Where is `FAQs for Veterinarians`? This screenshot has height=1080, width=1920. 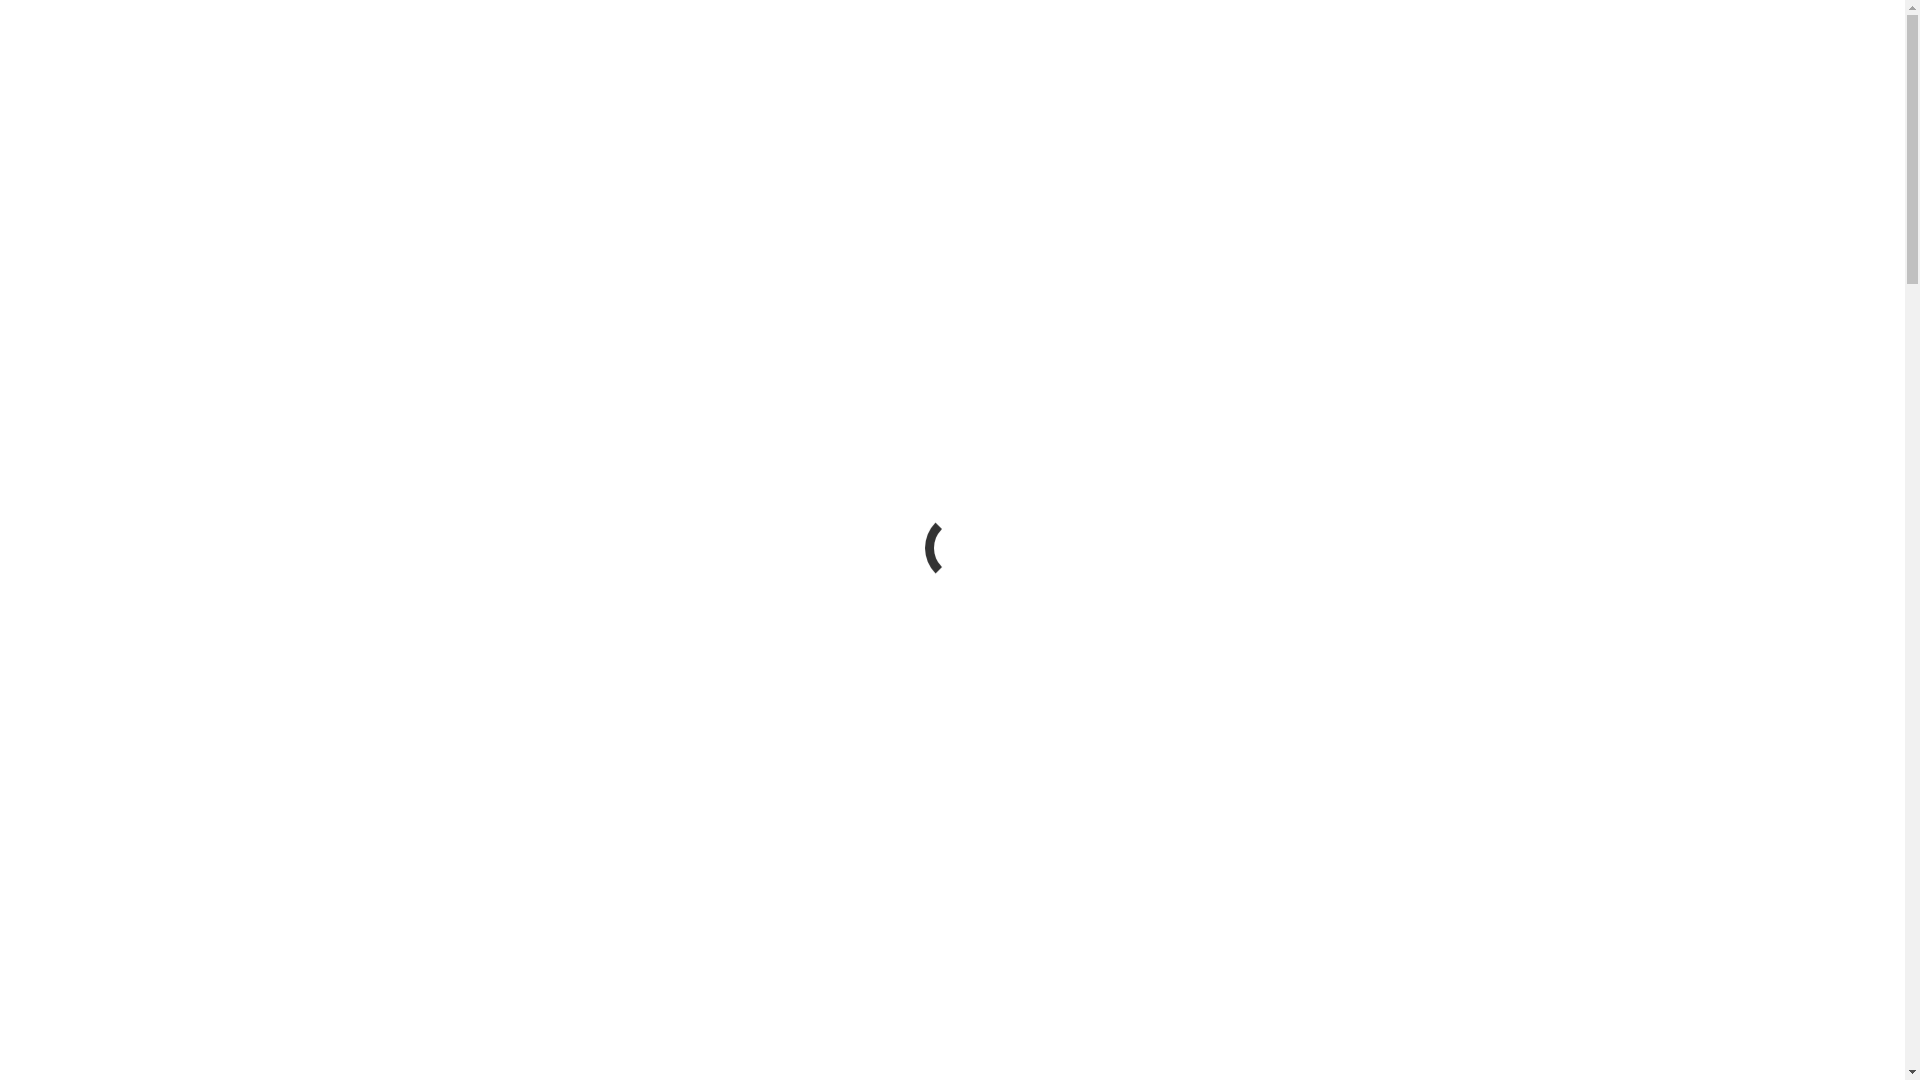
FAQs for Veterinarians is located at coordinates (162, 730).